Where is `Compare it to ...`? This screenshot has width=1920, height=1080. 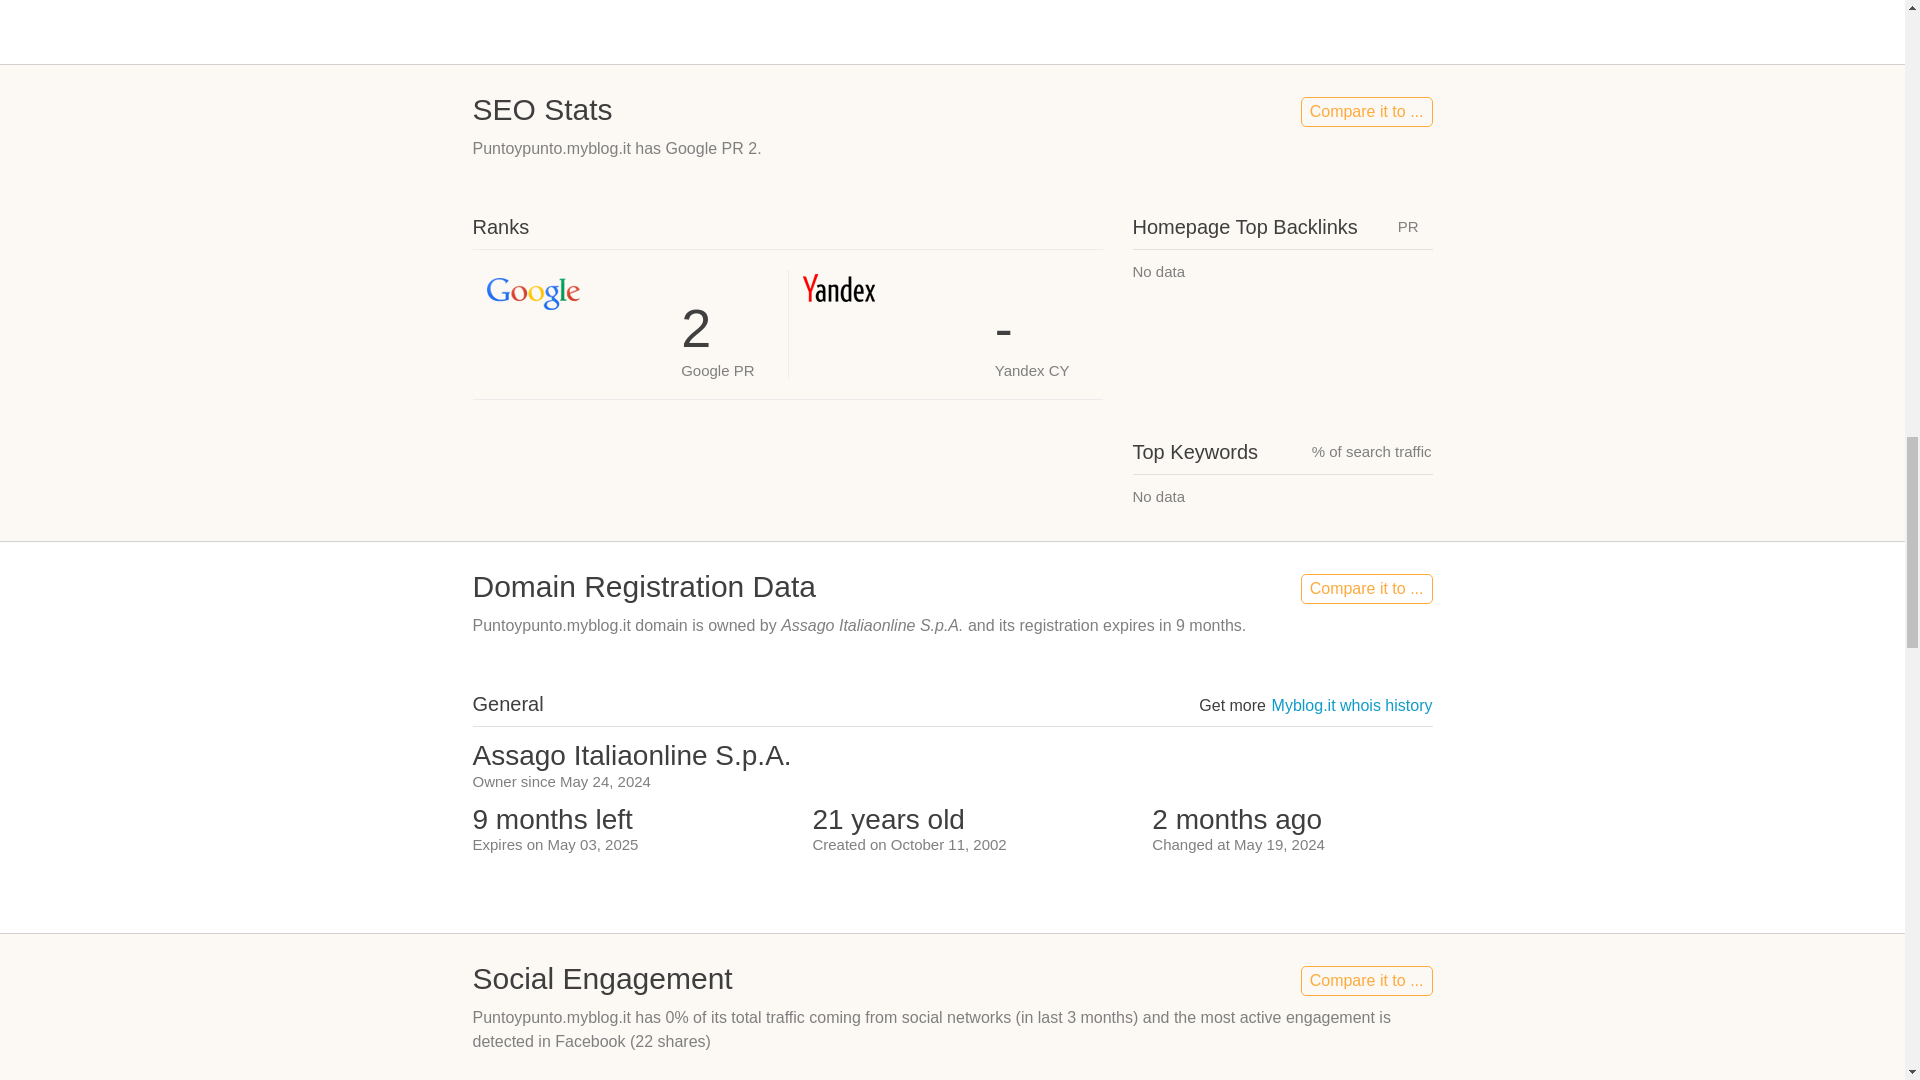
Compare it to ... is located at coordinates (1366, 112).